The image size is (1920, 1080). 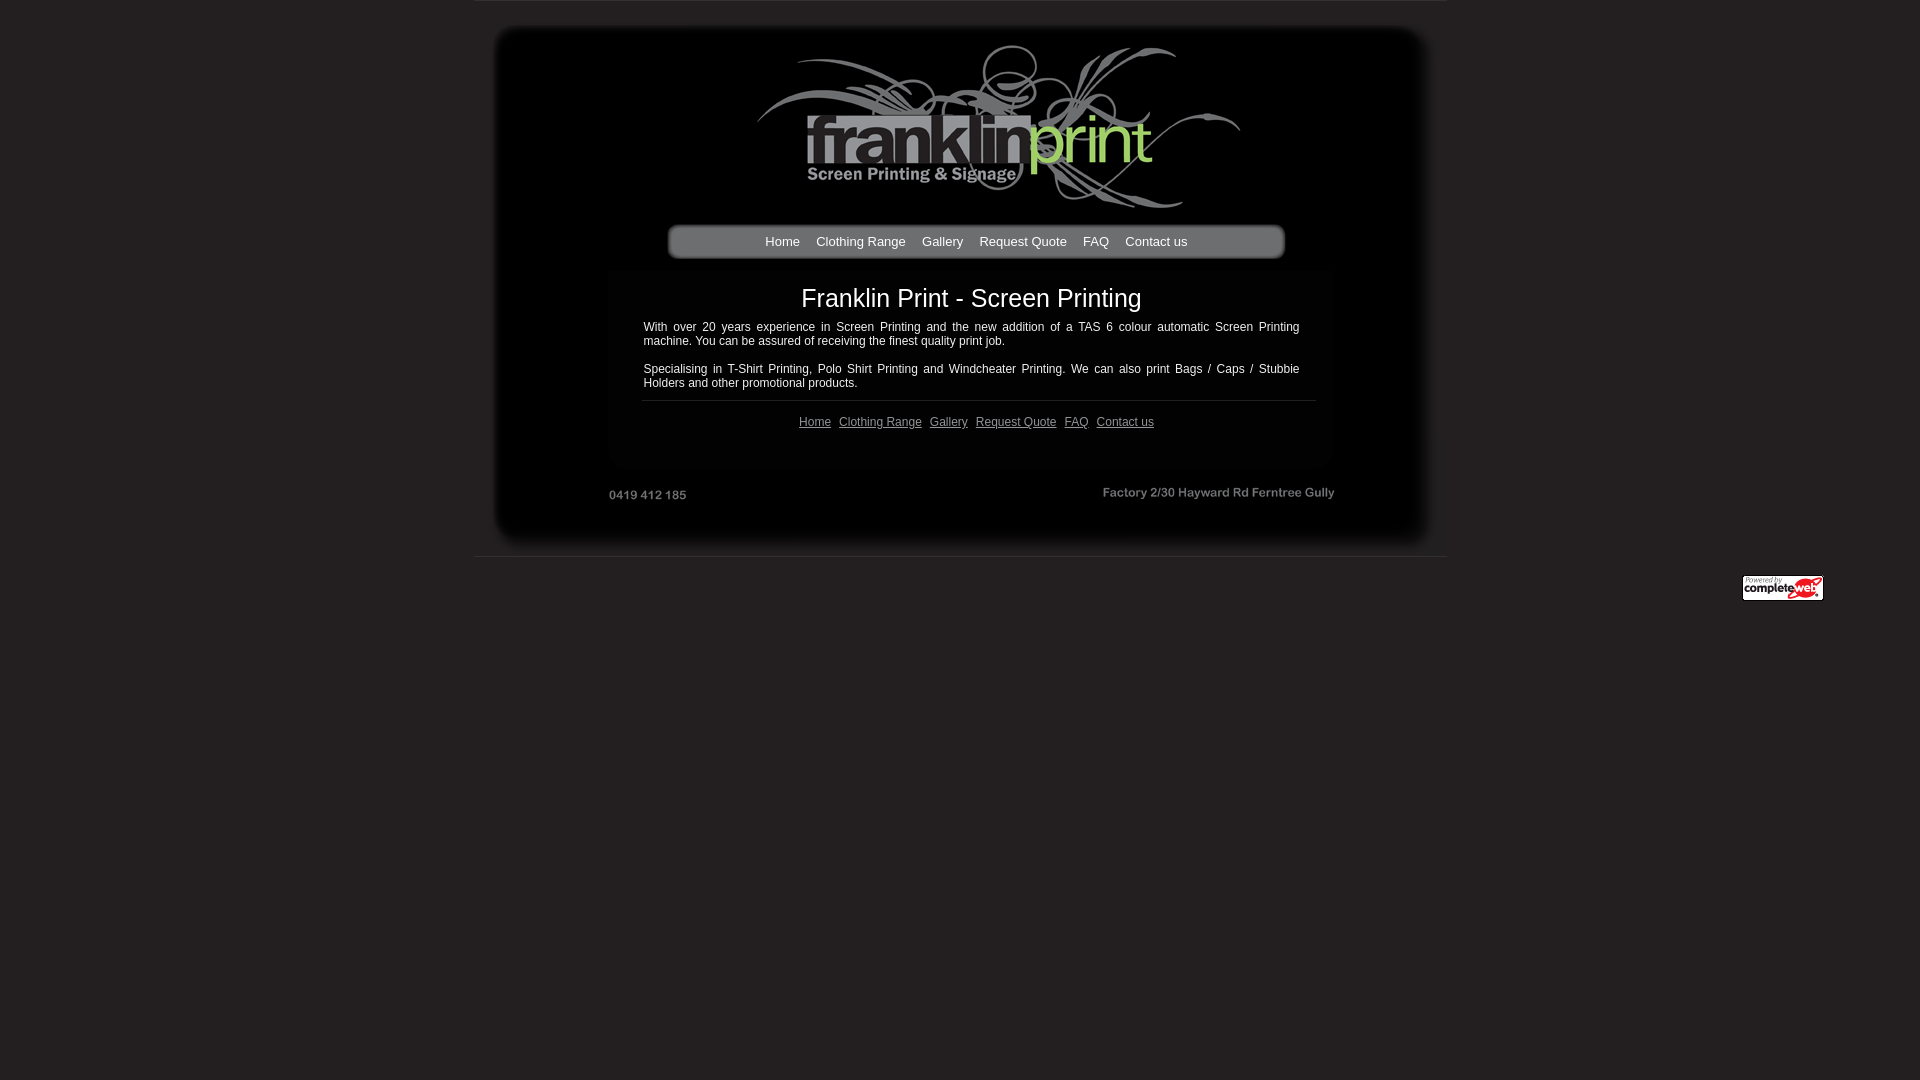 What do you see at coordinates (1100, 242) in the screenshot?
I see `FAQ  ` at bounding box center [1100, 242].